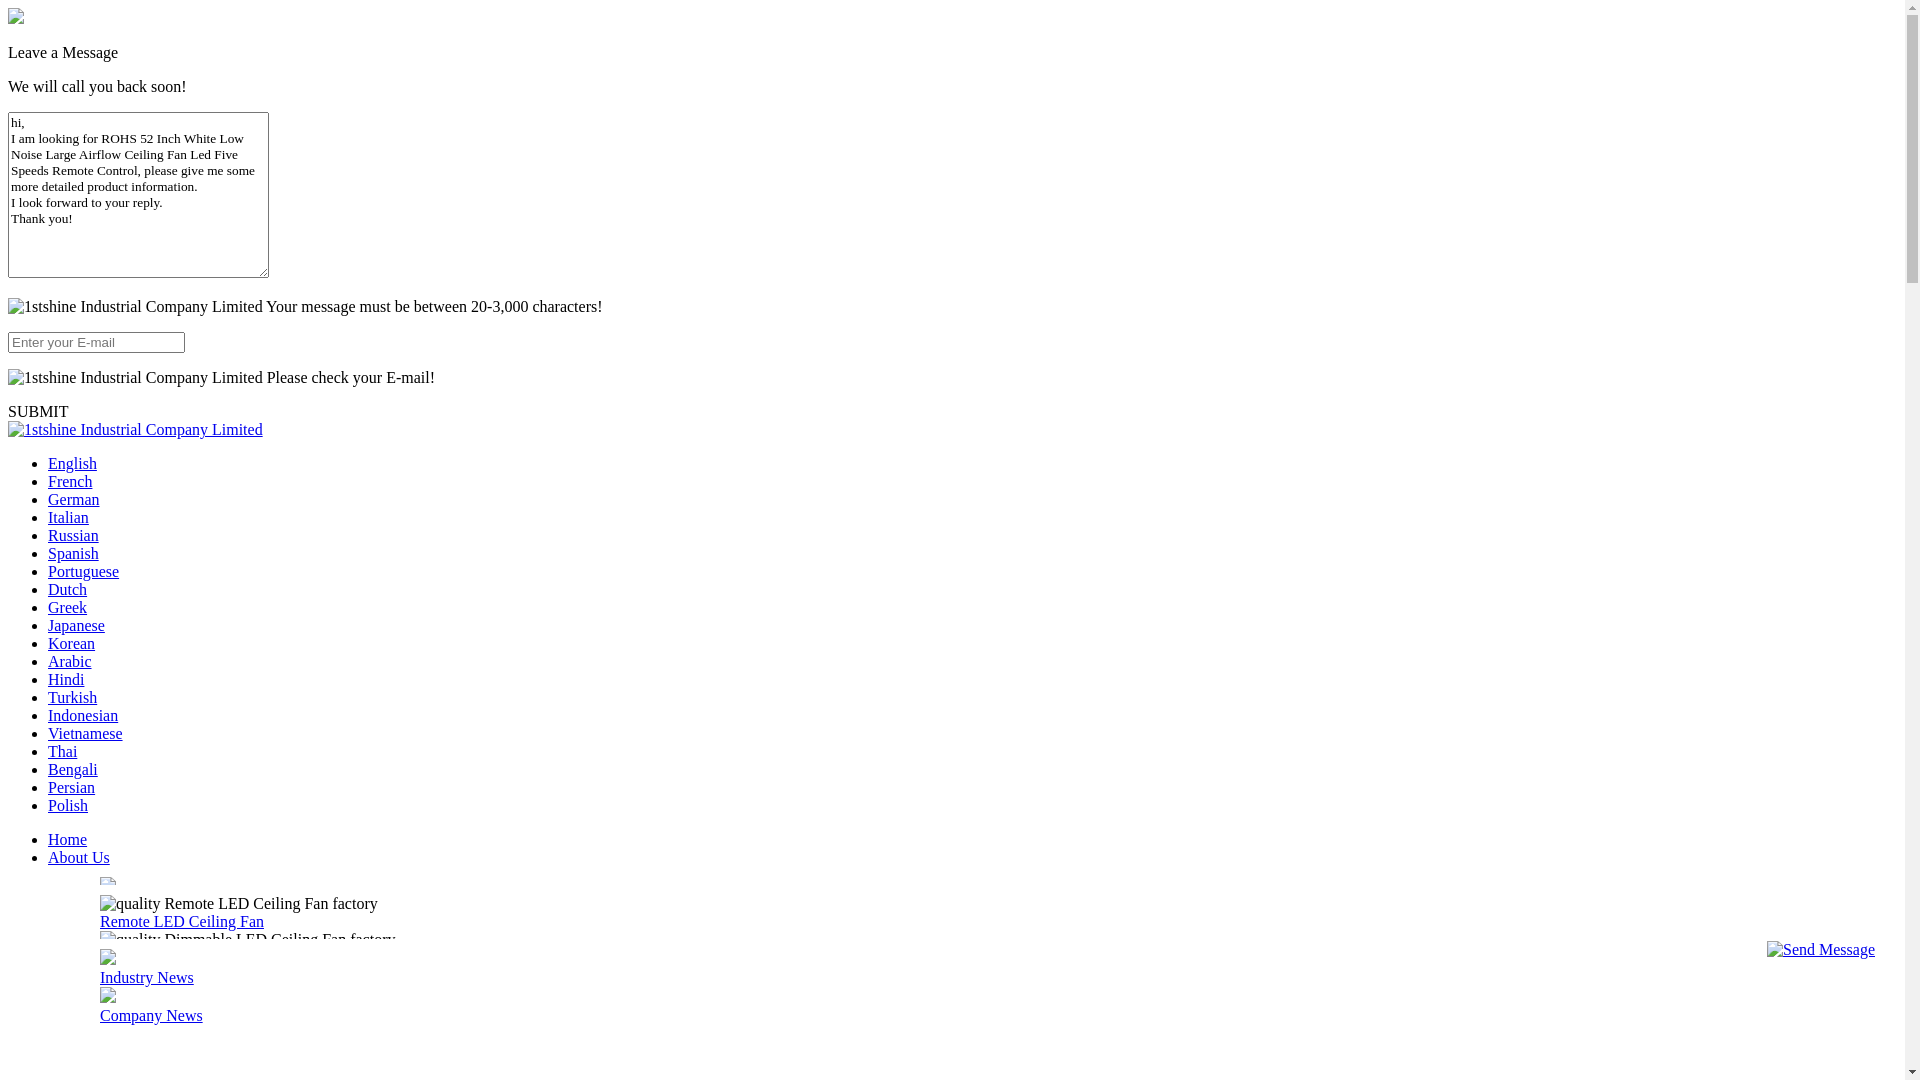 The height and width of the screenshot is (1080, 1920). Describe the element at coordinates (182, 508) in the screenshot. I see `Remote LED Ceiling Fan` at that location.